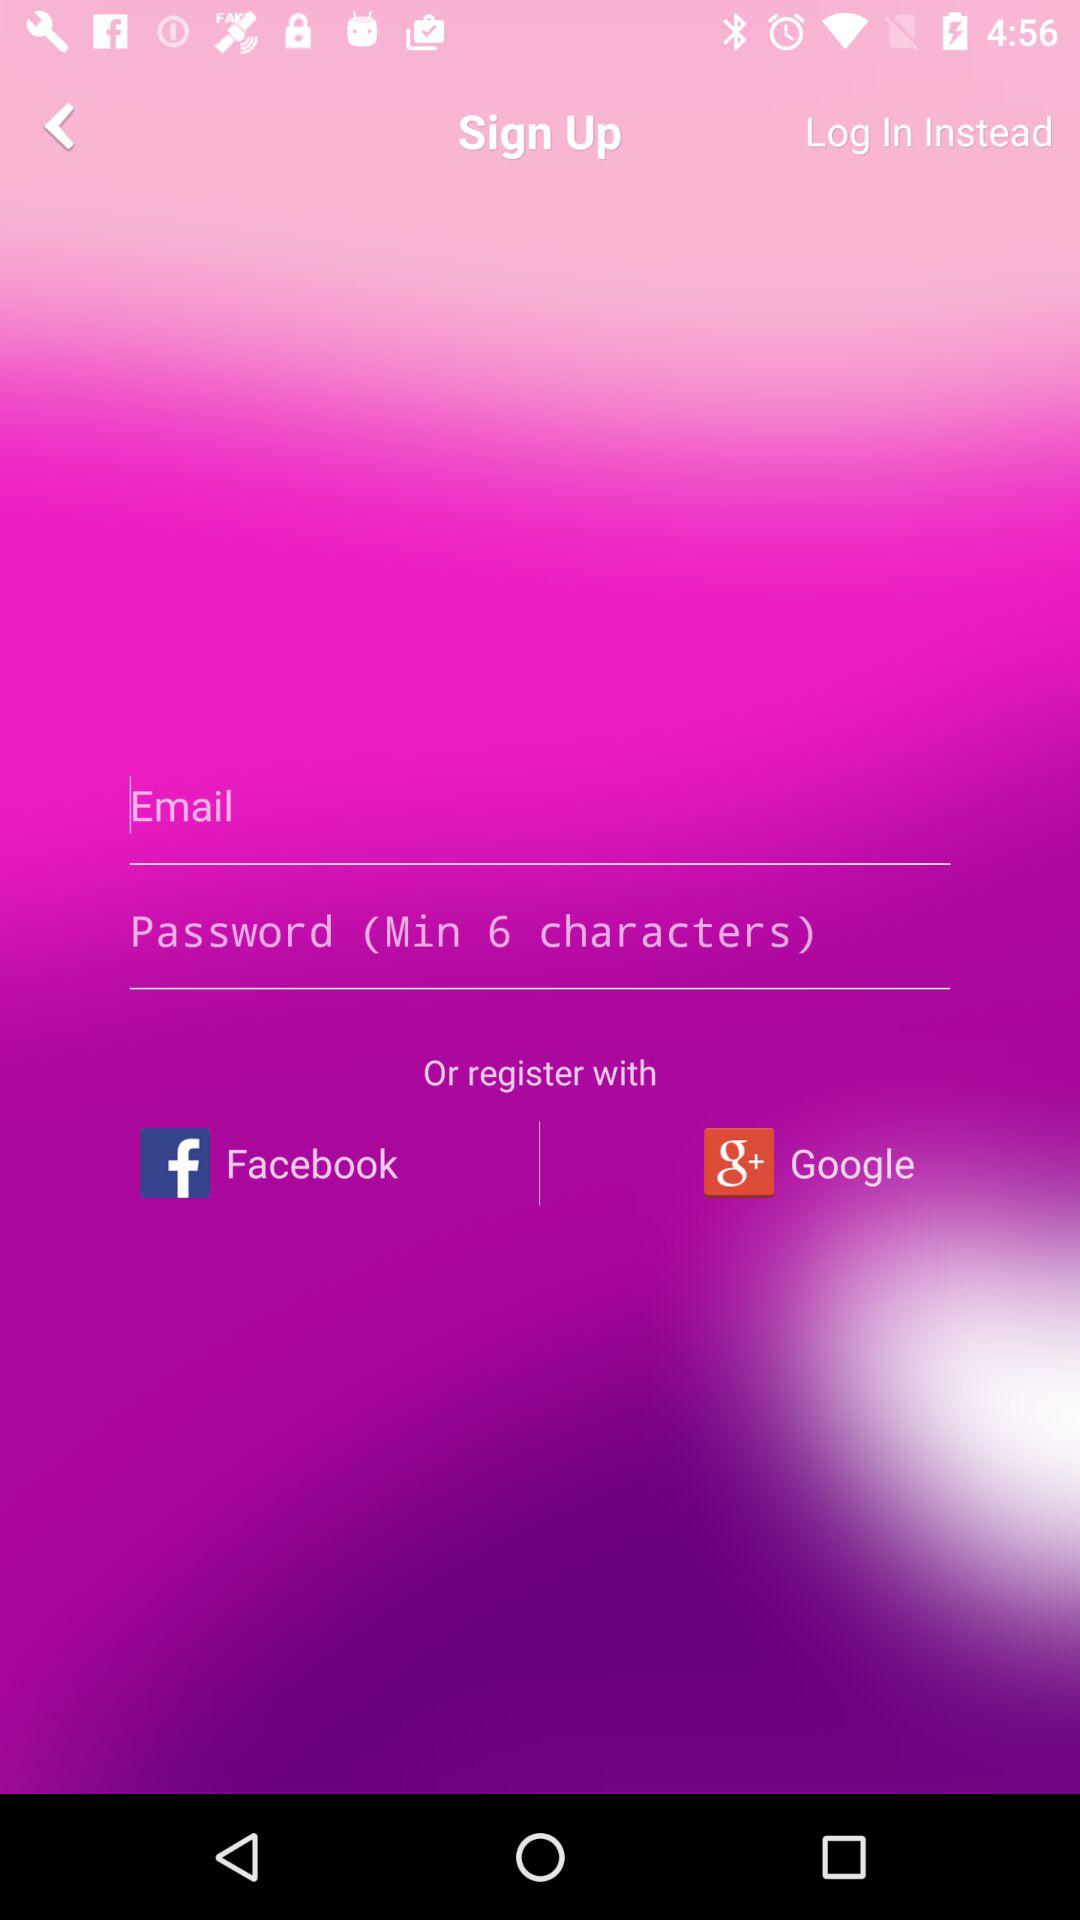  Describe the element at coordinates (856, 130) in the screenshot. I see `launch log in instead item` at that location.